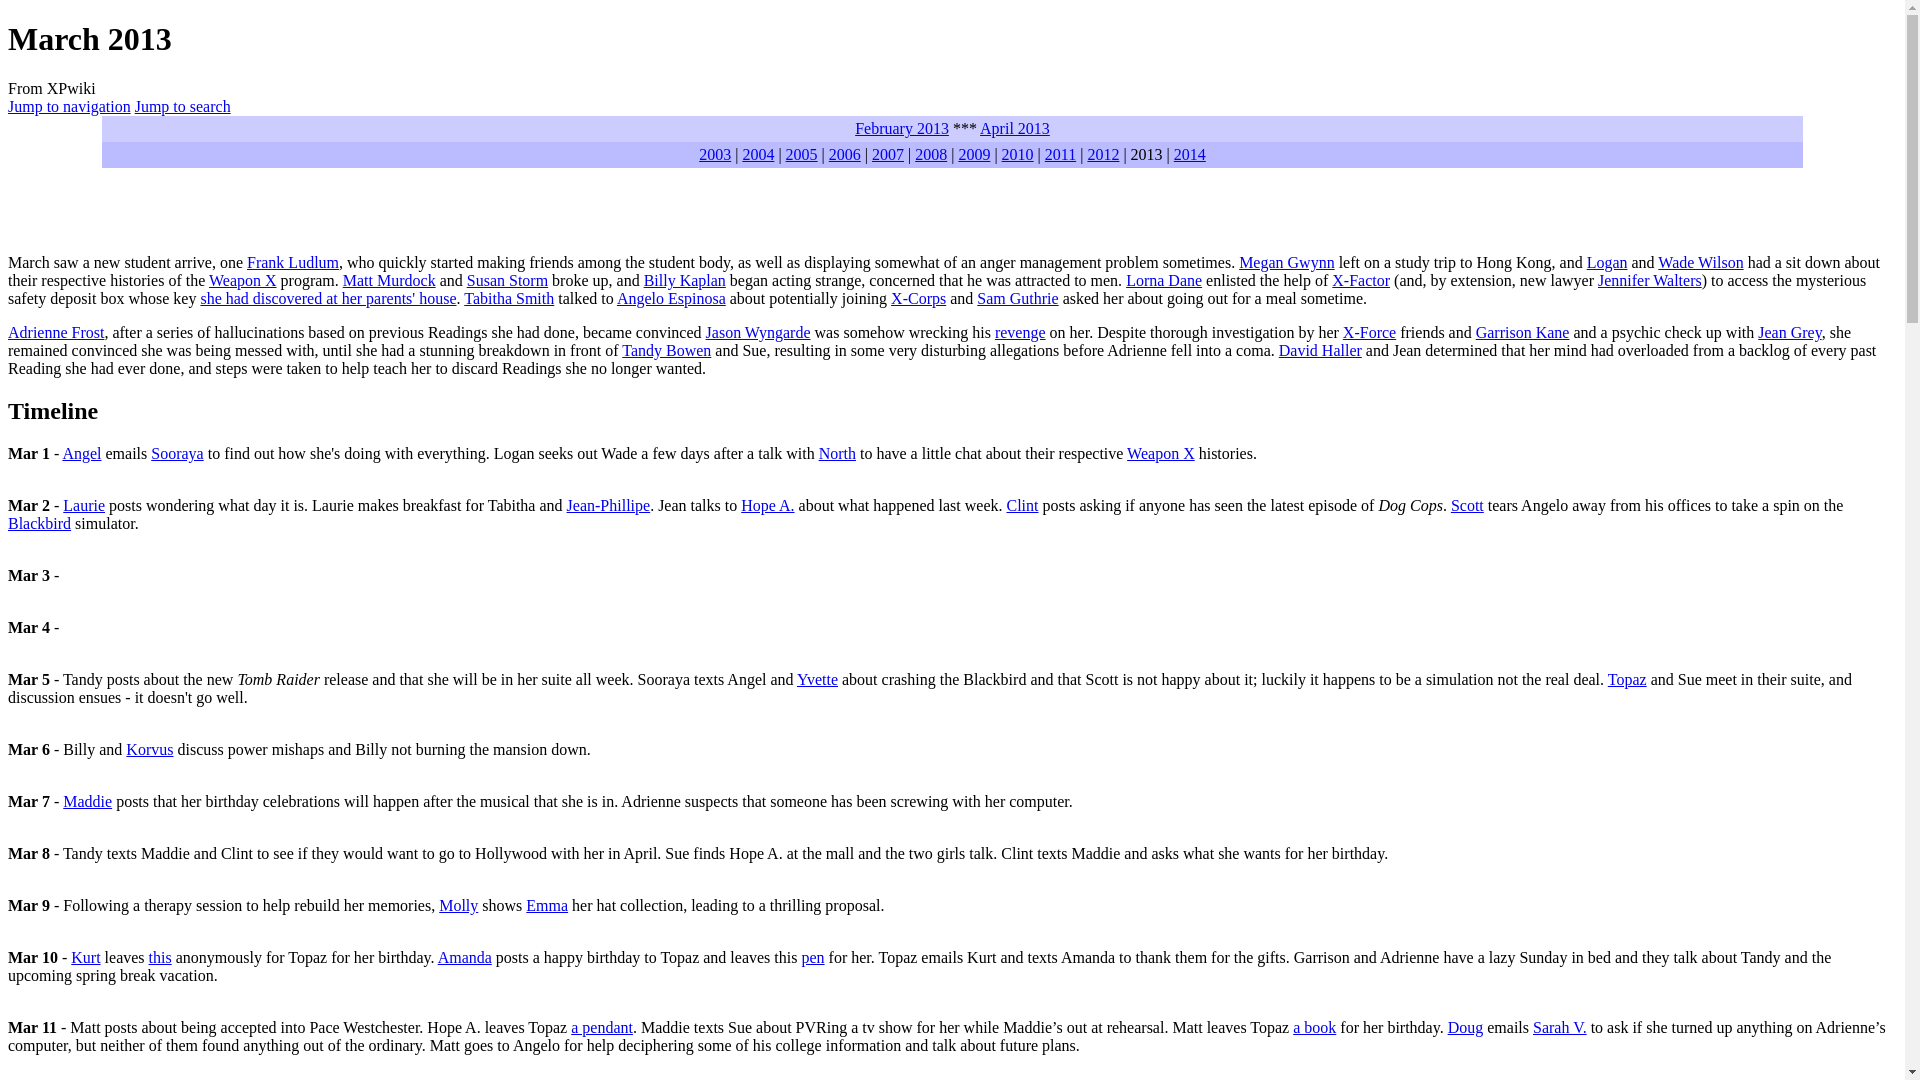  I want to click on Jennifer Walters, so click(1649, 280).